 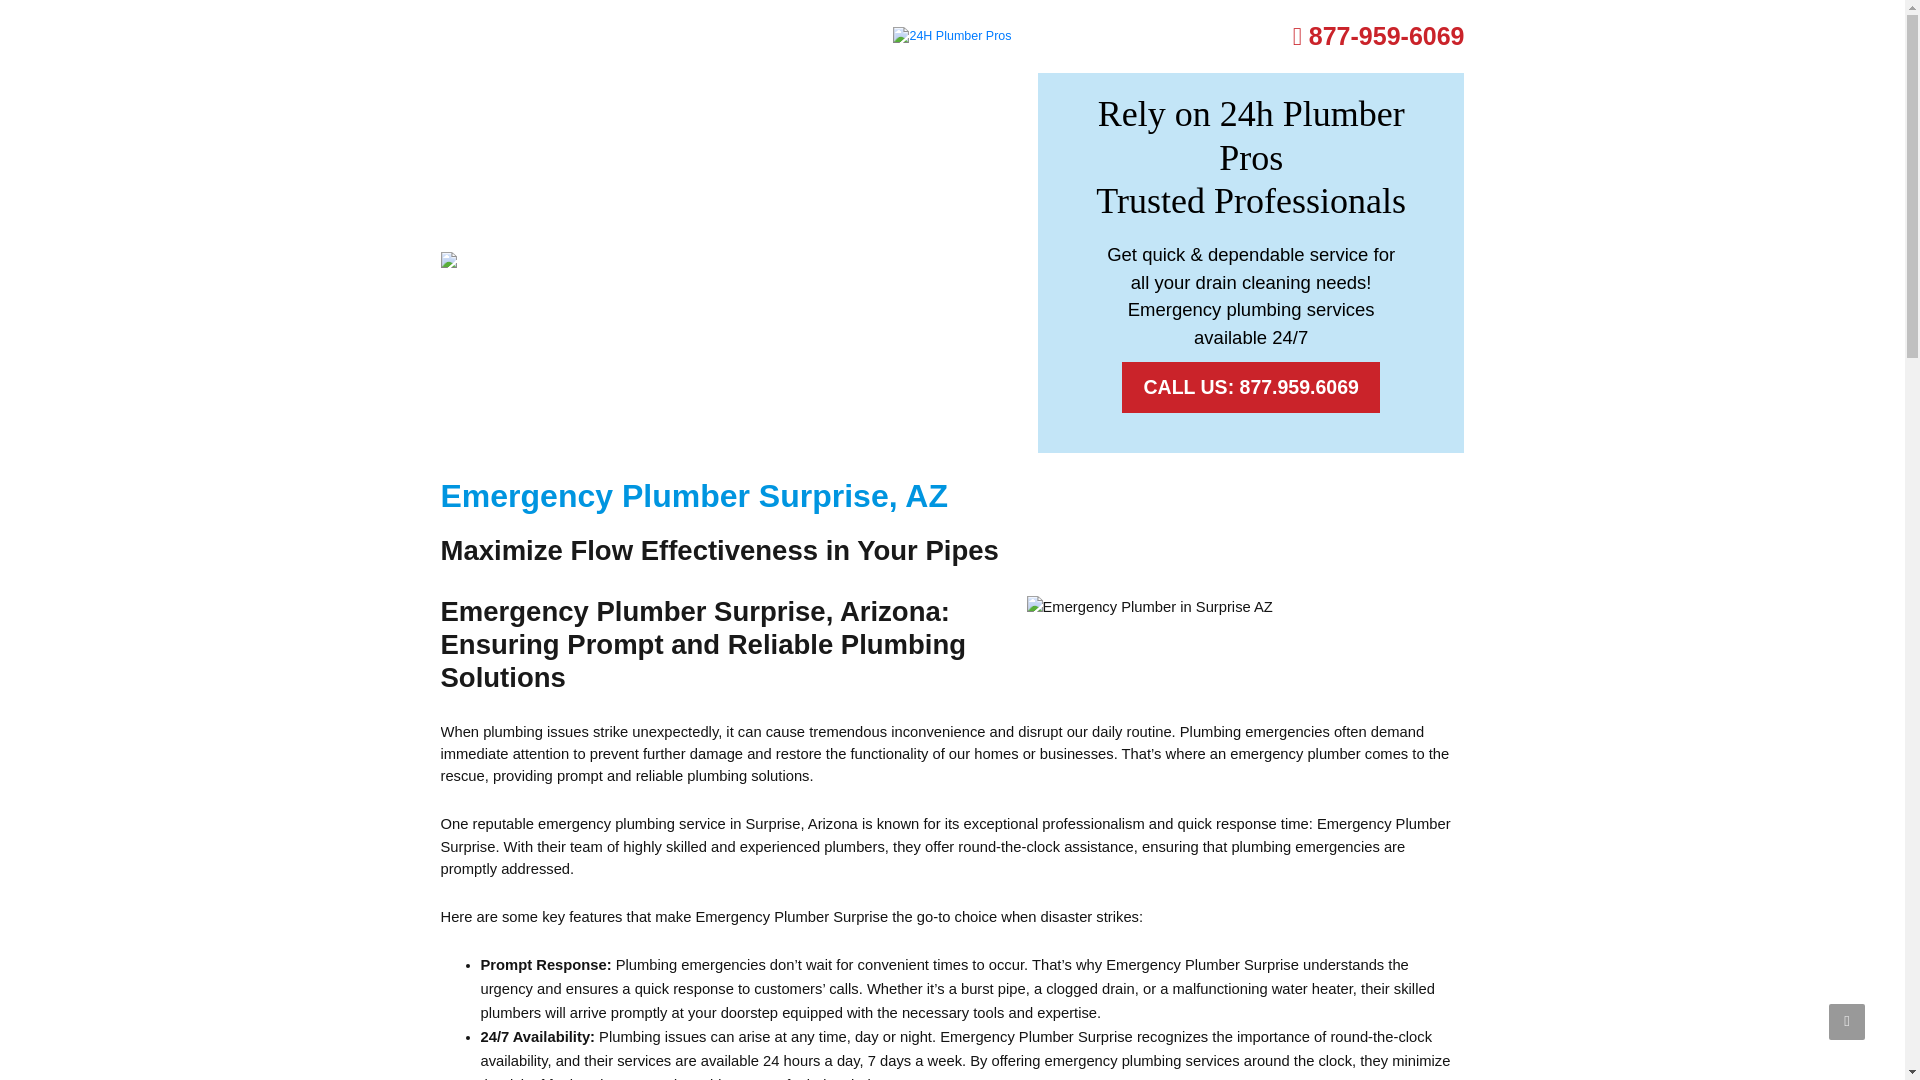 What do you see at coordinates (1378, 35) in the screenshot?
I see `Call Us Now` at bounding box center [1378, 35].